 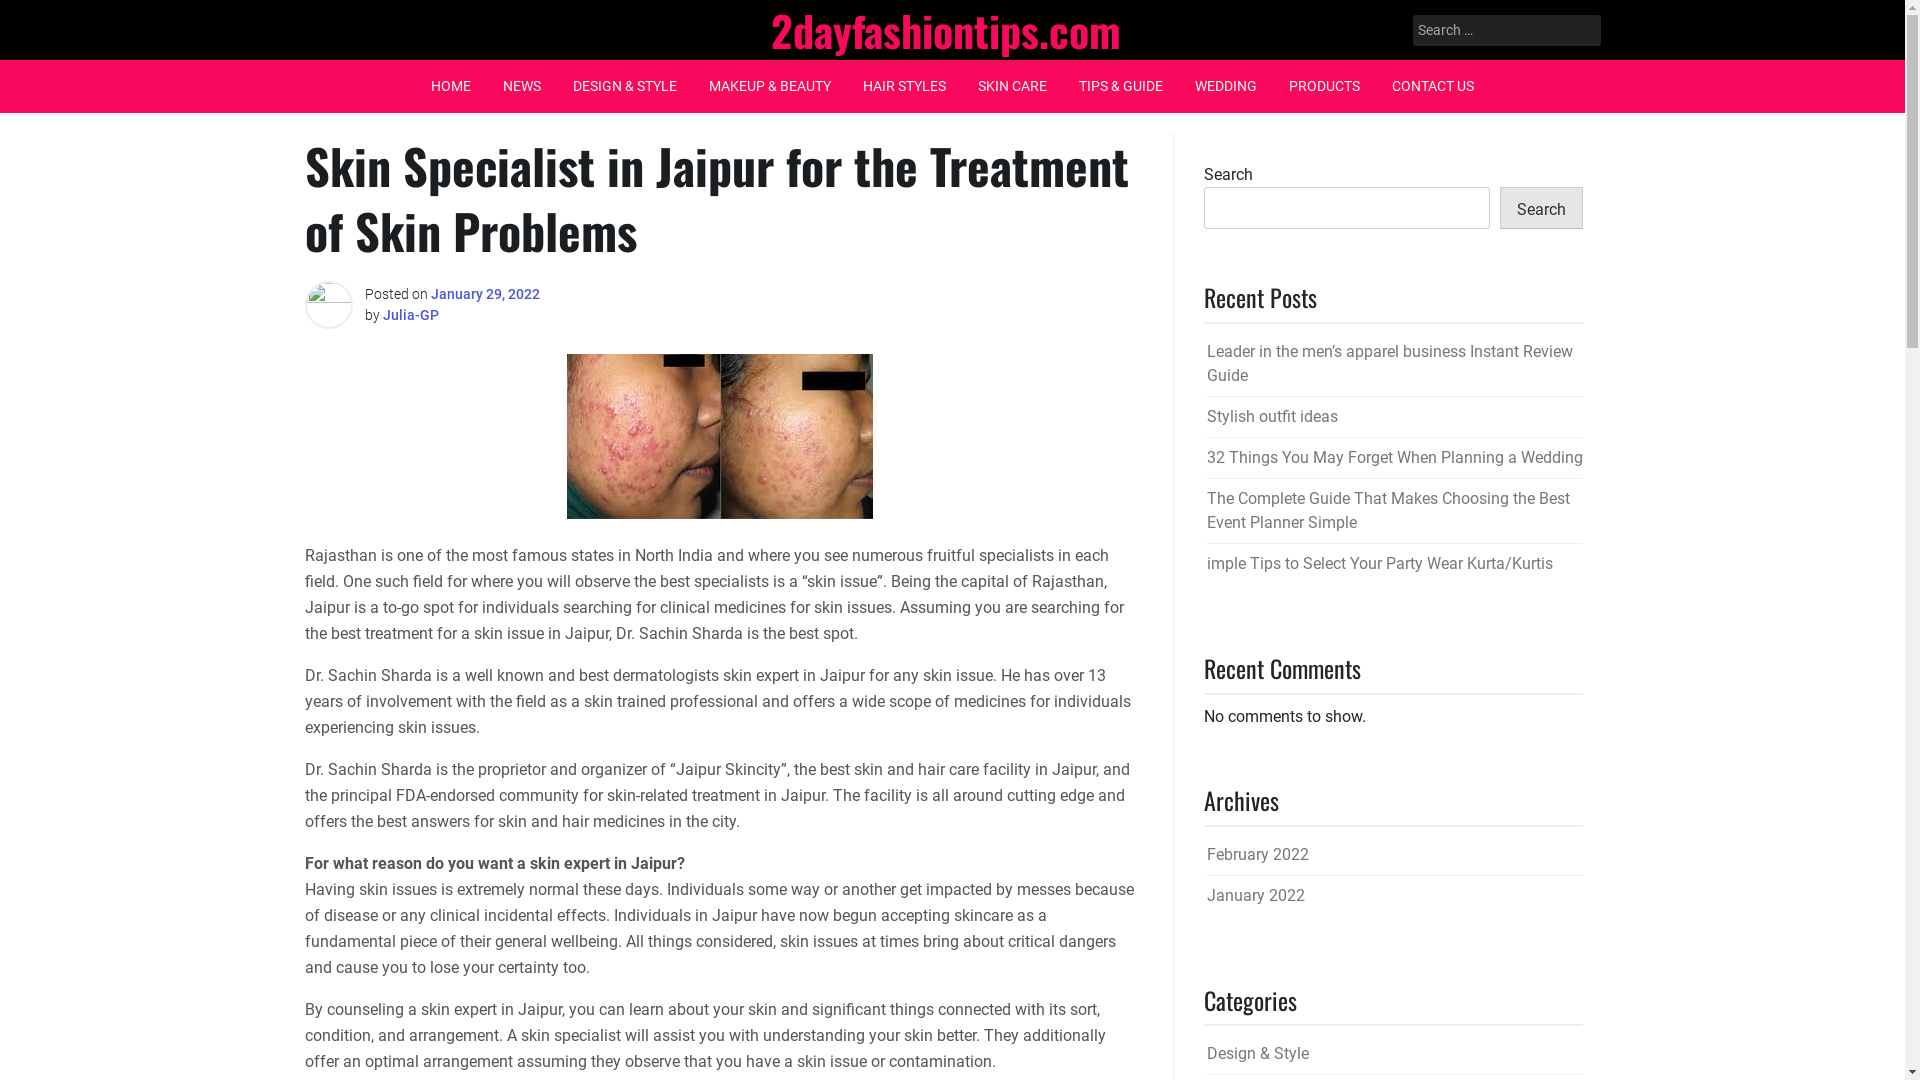 What do you see at coordinates (451, 86) in the screenshot?
I see `HOME` at bounding box center [451, 86].